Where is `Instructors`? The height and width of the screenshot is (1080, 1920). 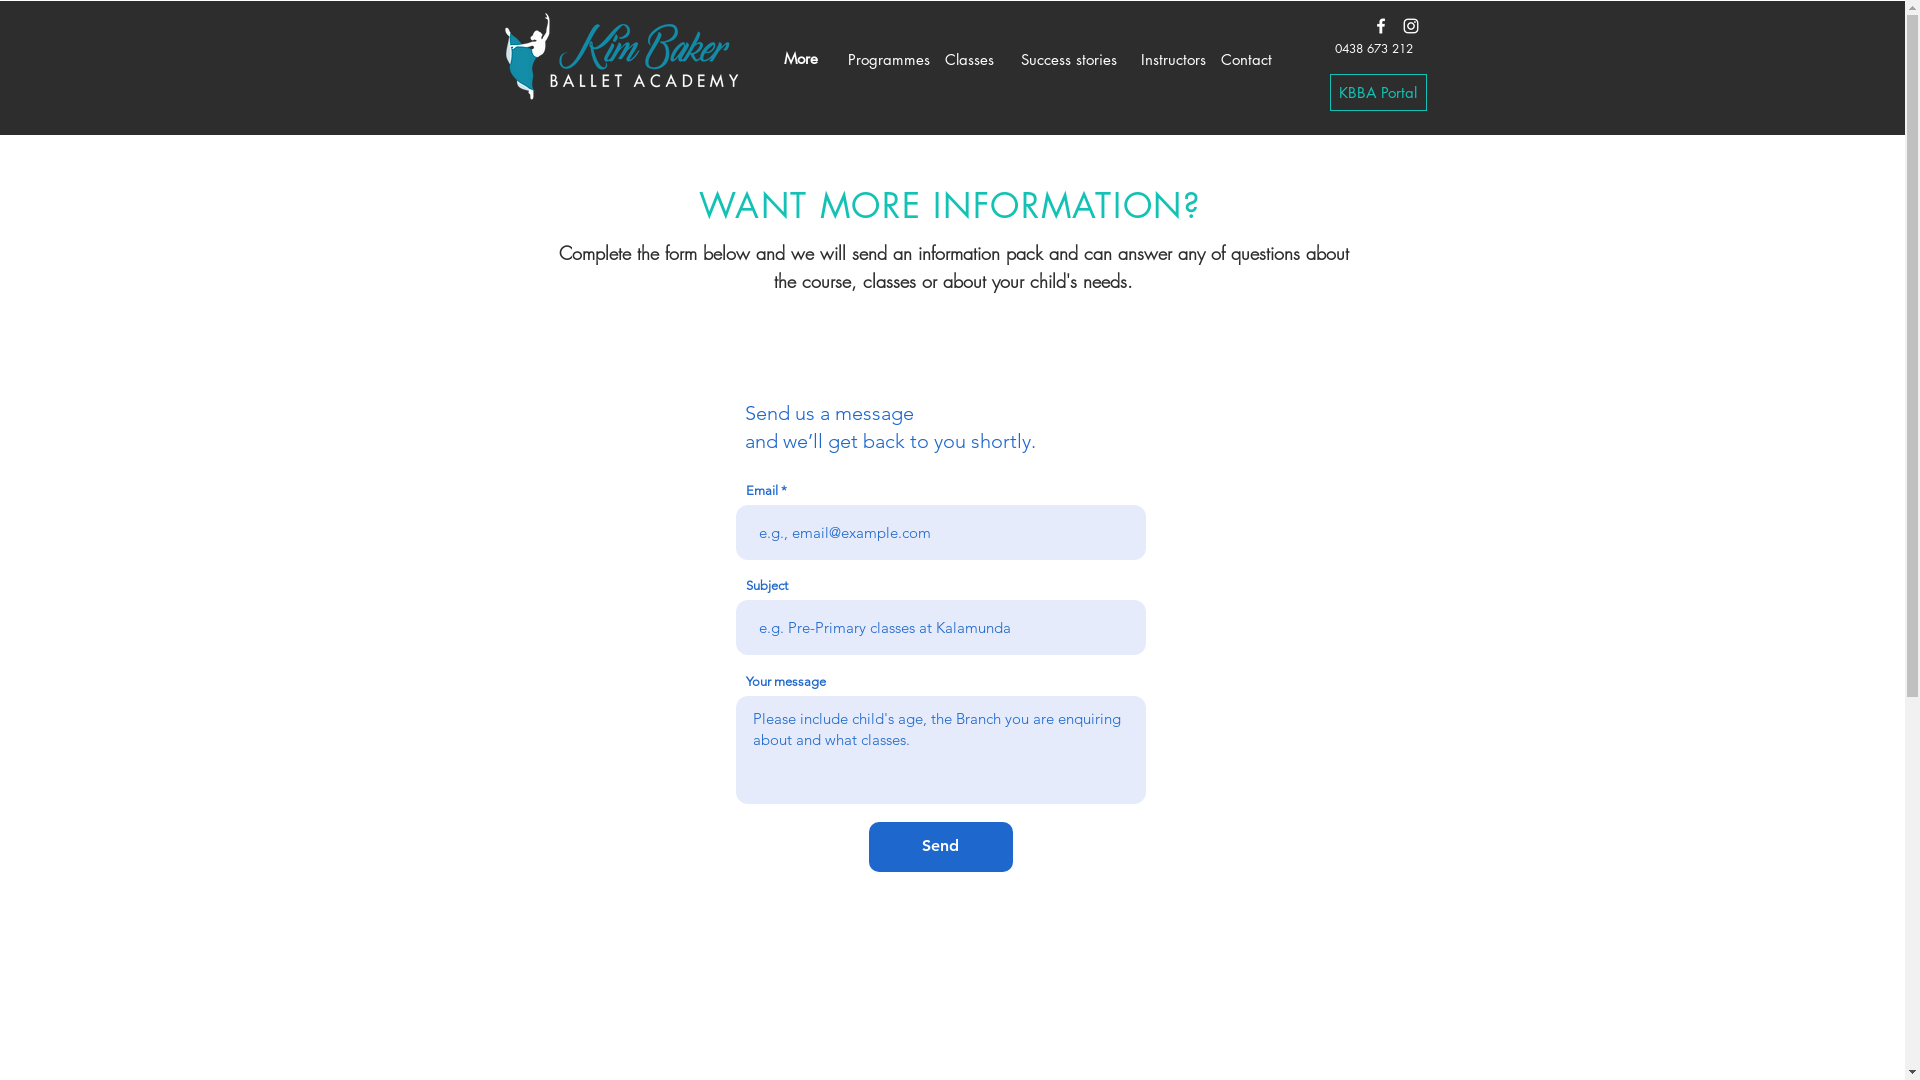 Instructors is located at coordinates (1172, 58).